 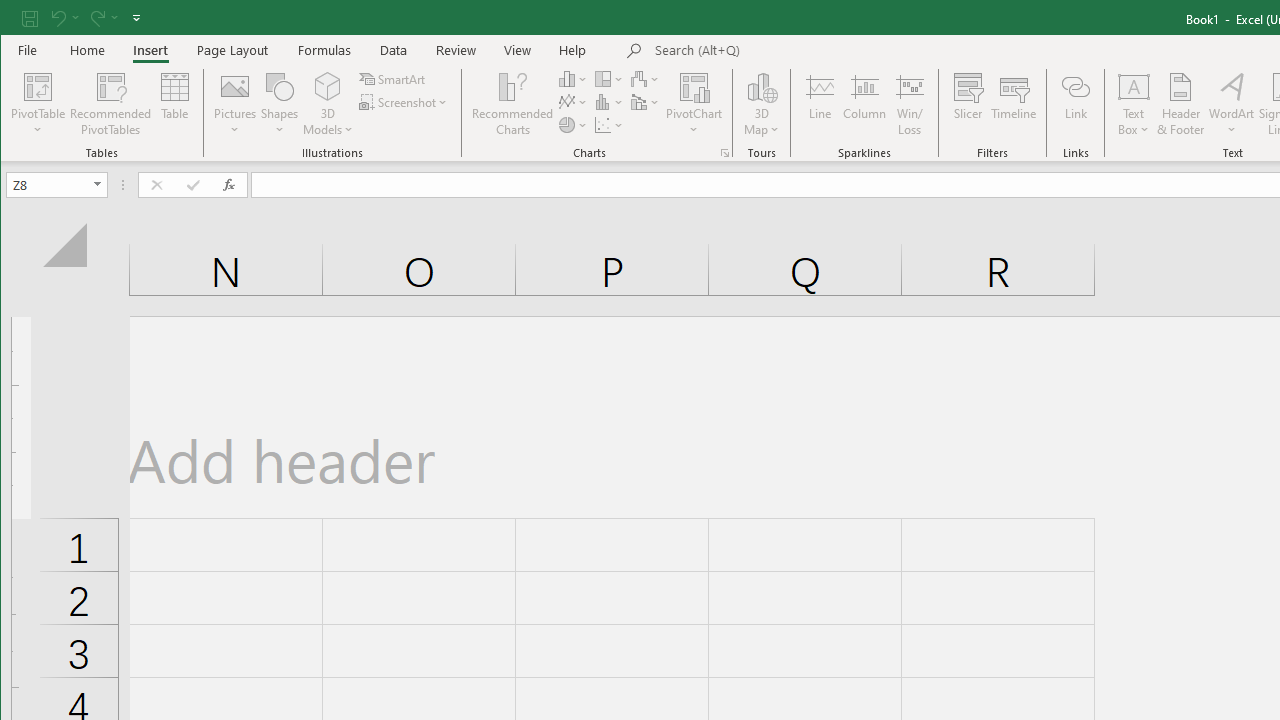 I want to click on 3D Models, so click(x=328, y=86).